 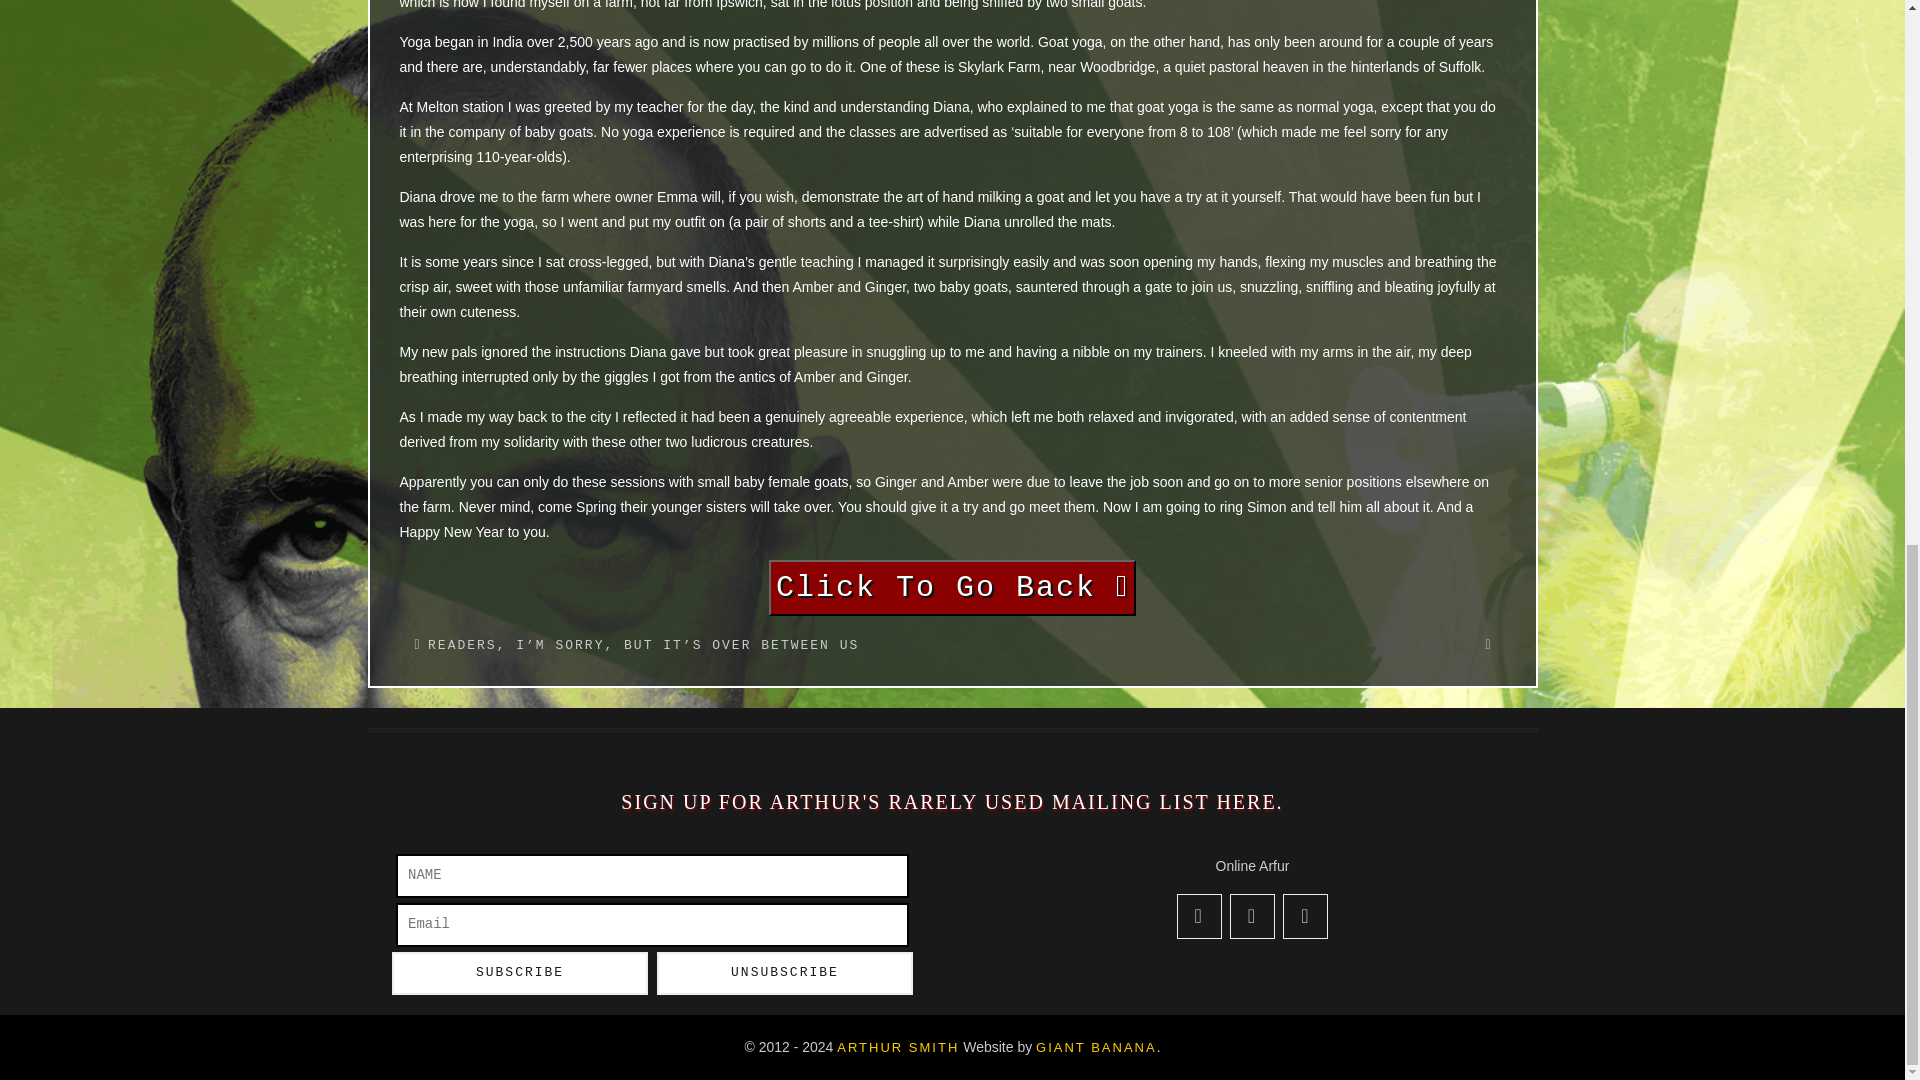 I want to click on GIANT BANANA, so click(x=1096, y=1048).